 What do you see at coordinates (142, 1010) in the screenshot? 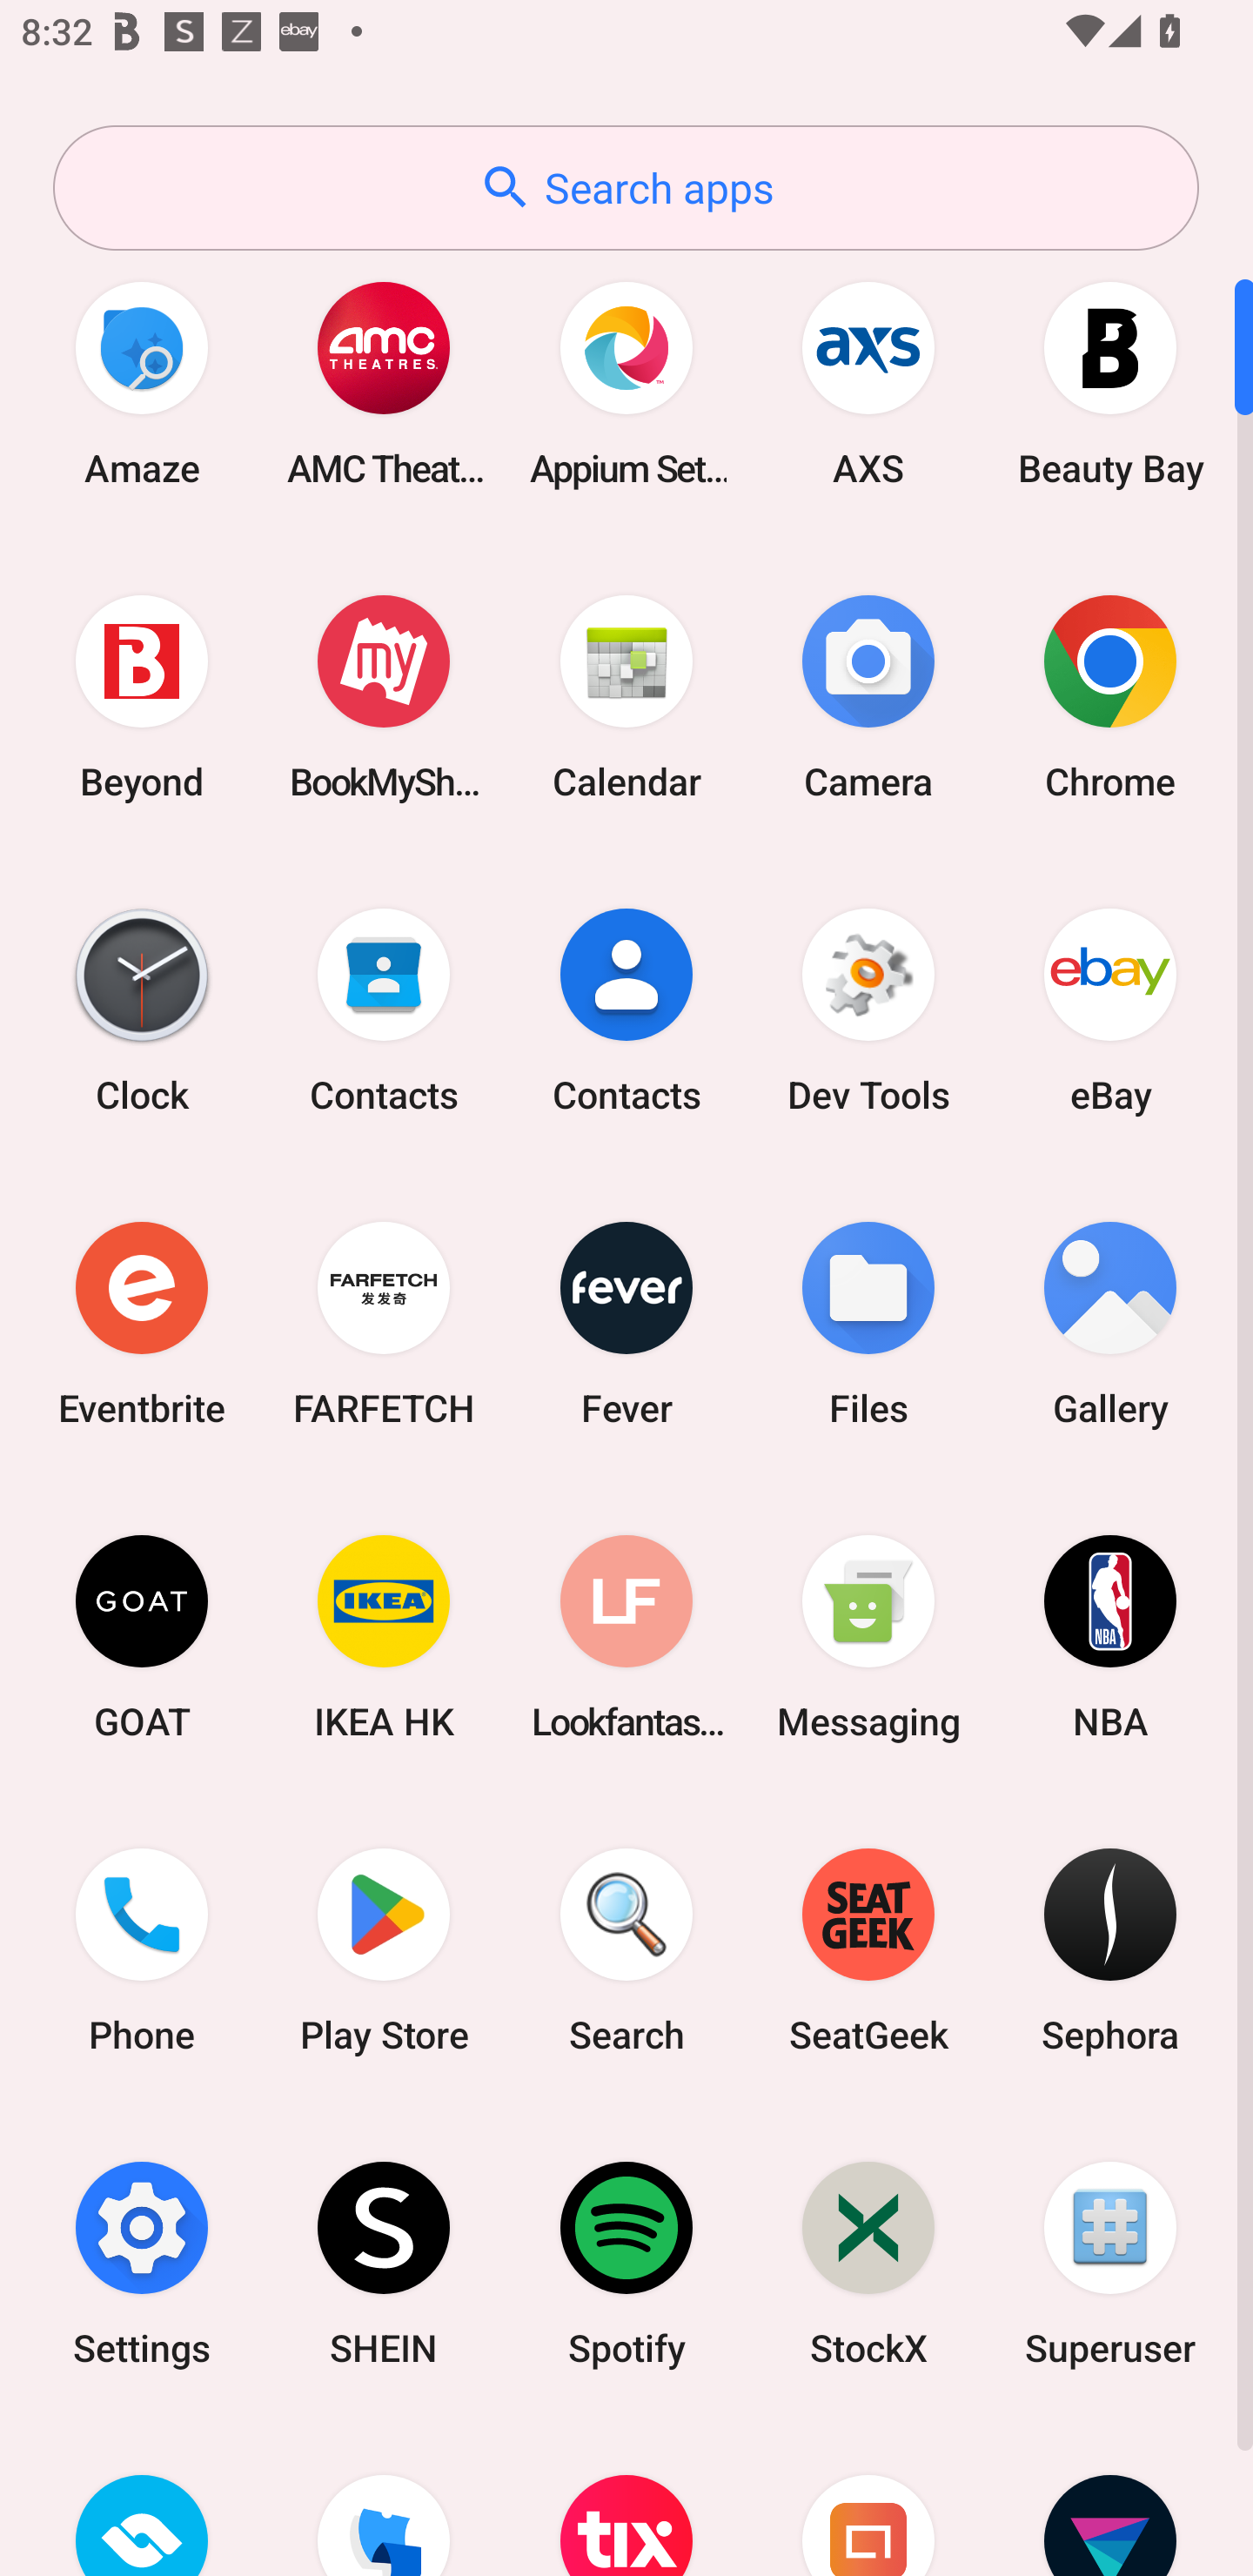
I see `Clock` at bounding box center [142, 1010].